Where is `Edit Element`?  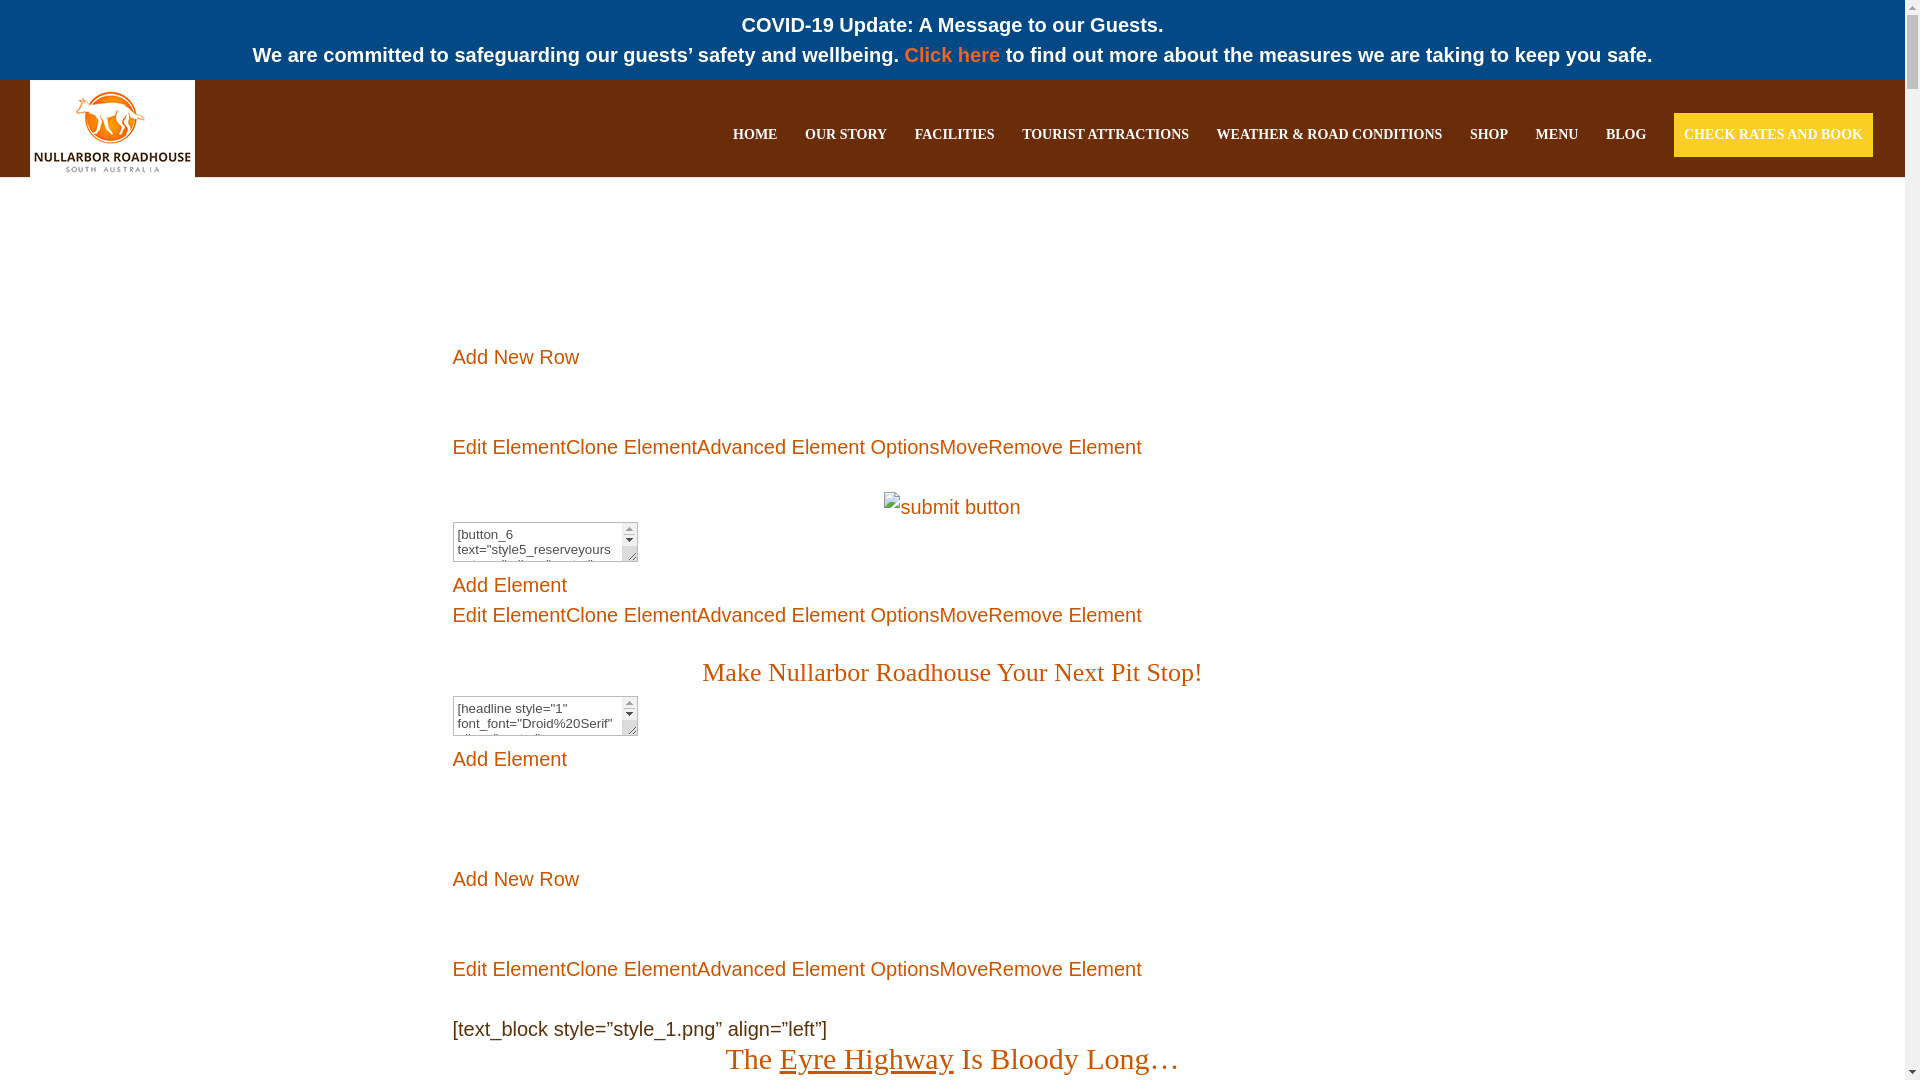
Edit Element is located at coordinates (508, 446).